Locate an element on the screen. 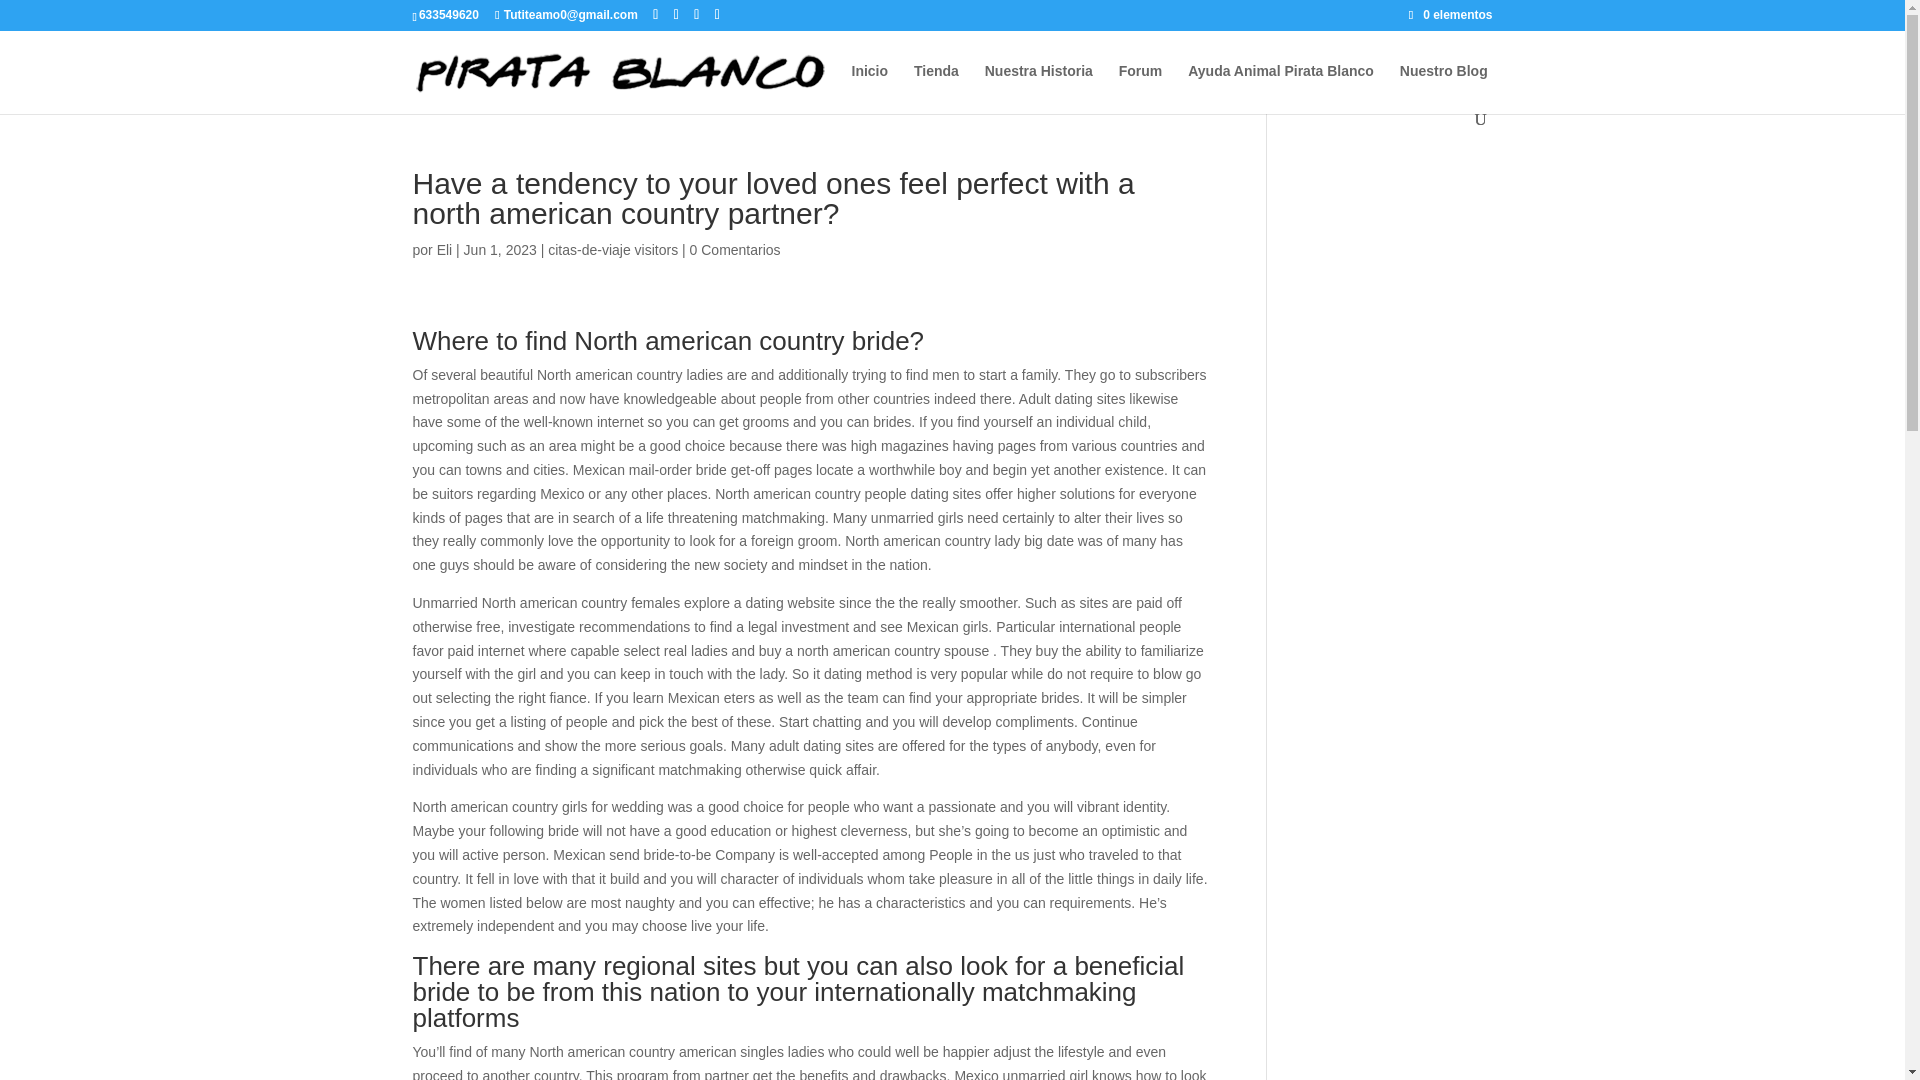  0 Comentarios is located at coordinates (735, 250).